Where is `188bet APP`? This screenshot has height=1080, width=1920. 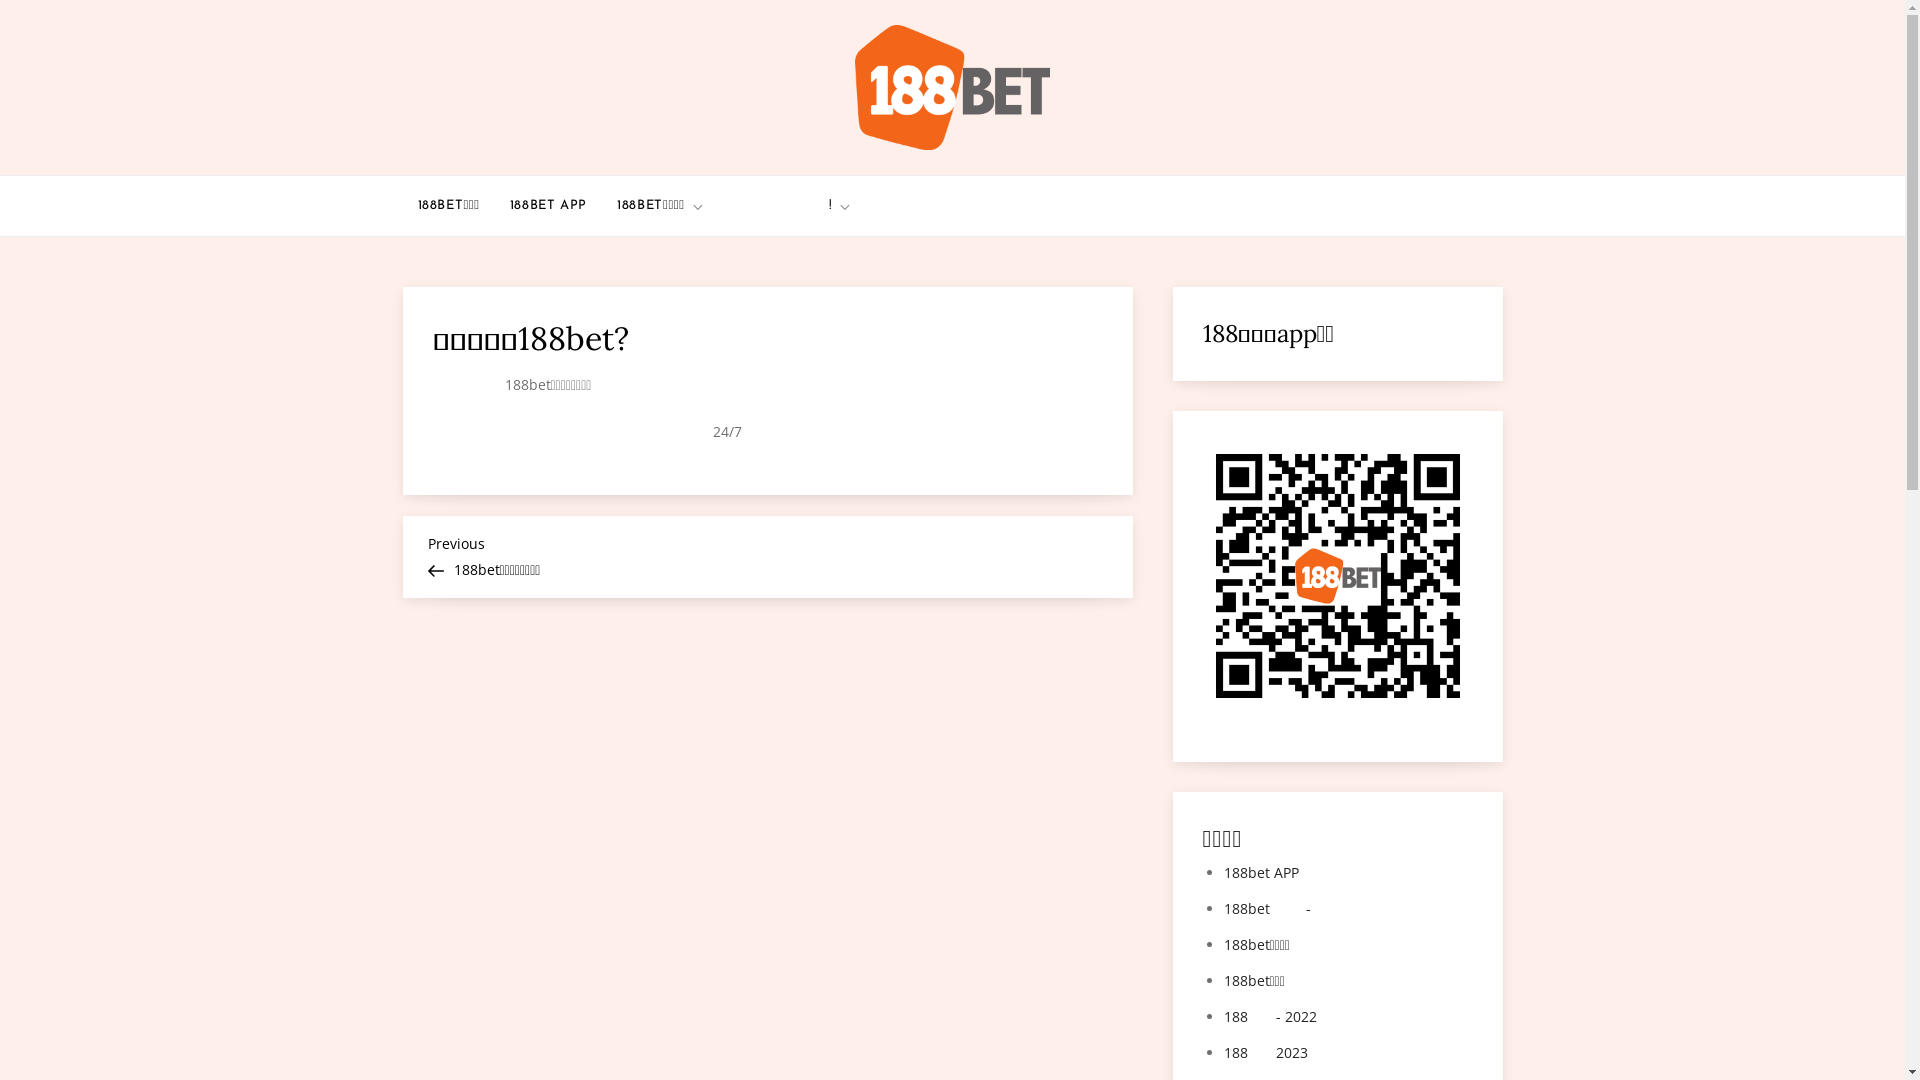 188bet APP is located at coordinates (1262, 872).